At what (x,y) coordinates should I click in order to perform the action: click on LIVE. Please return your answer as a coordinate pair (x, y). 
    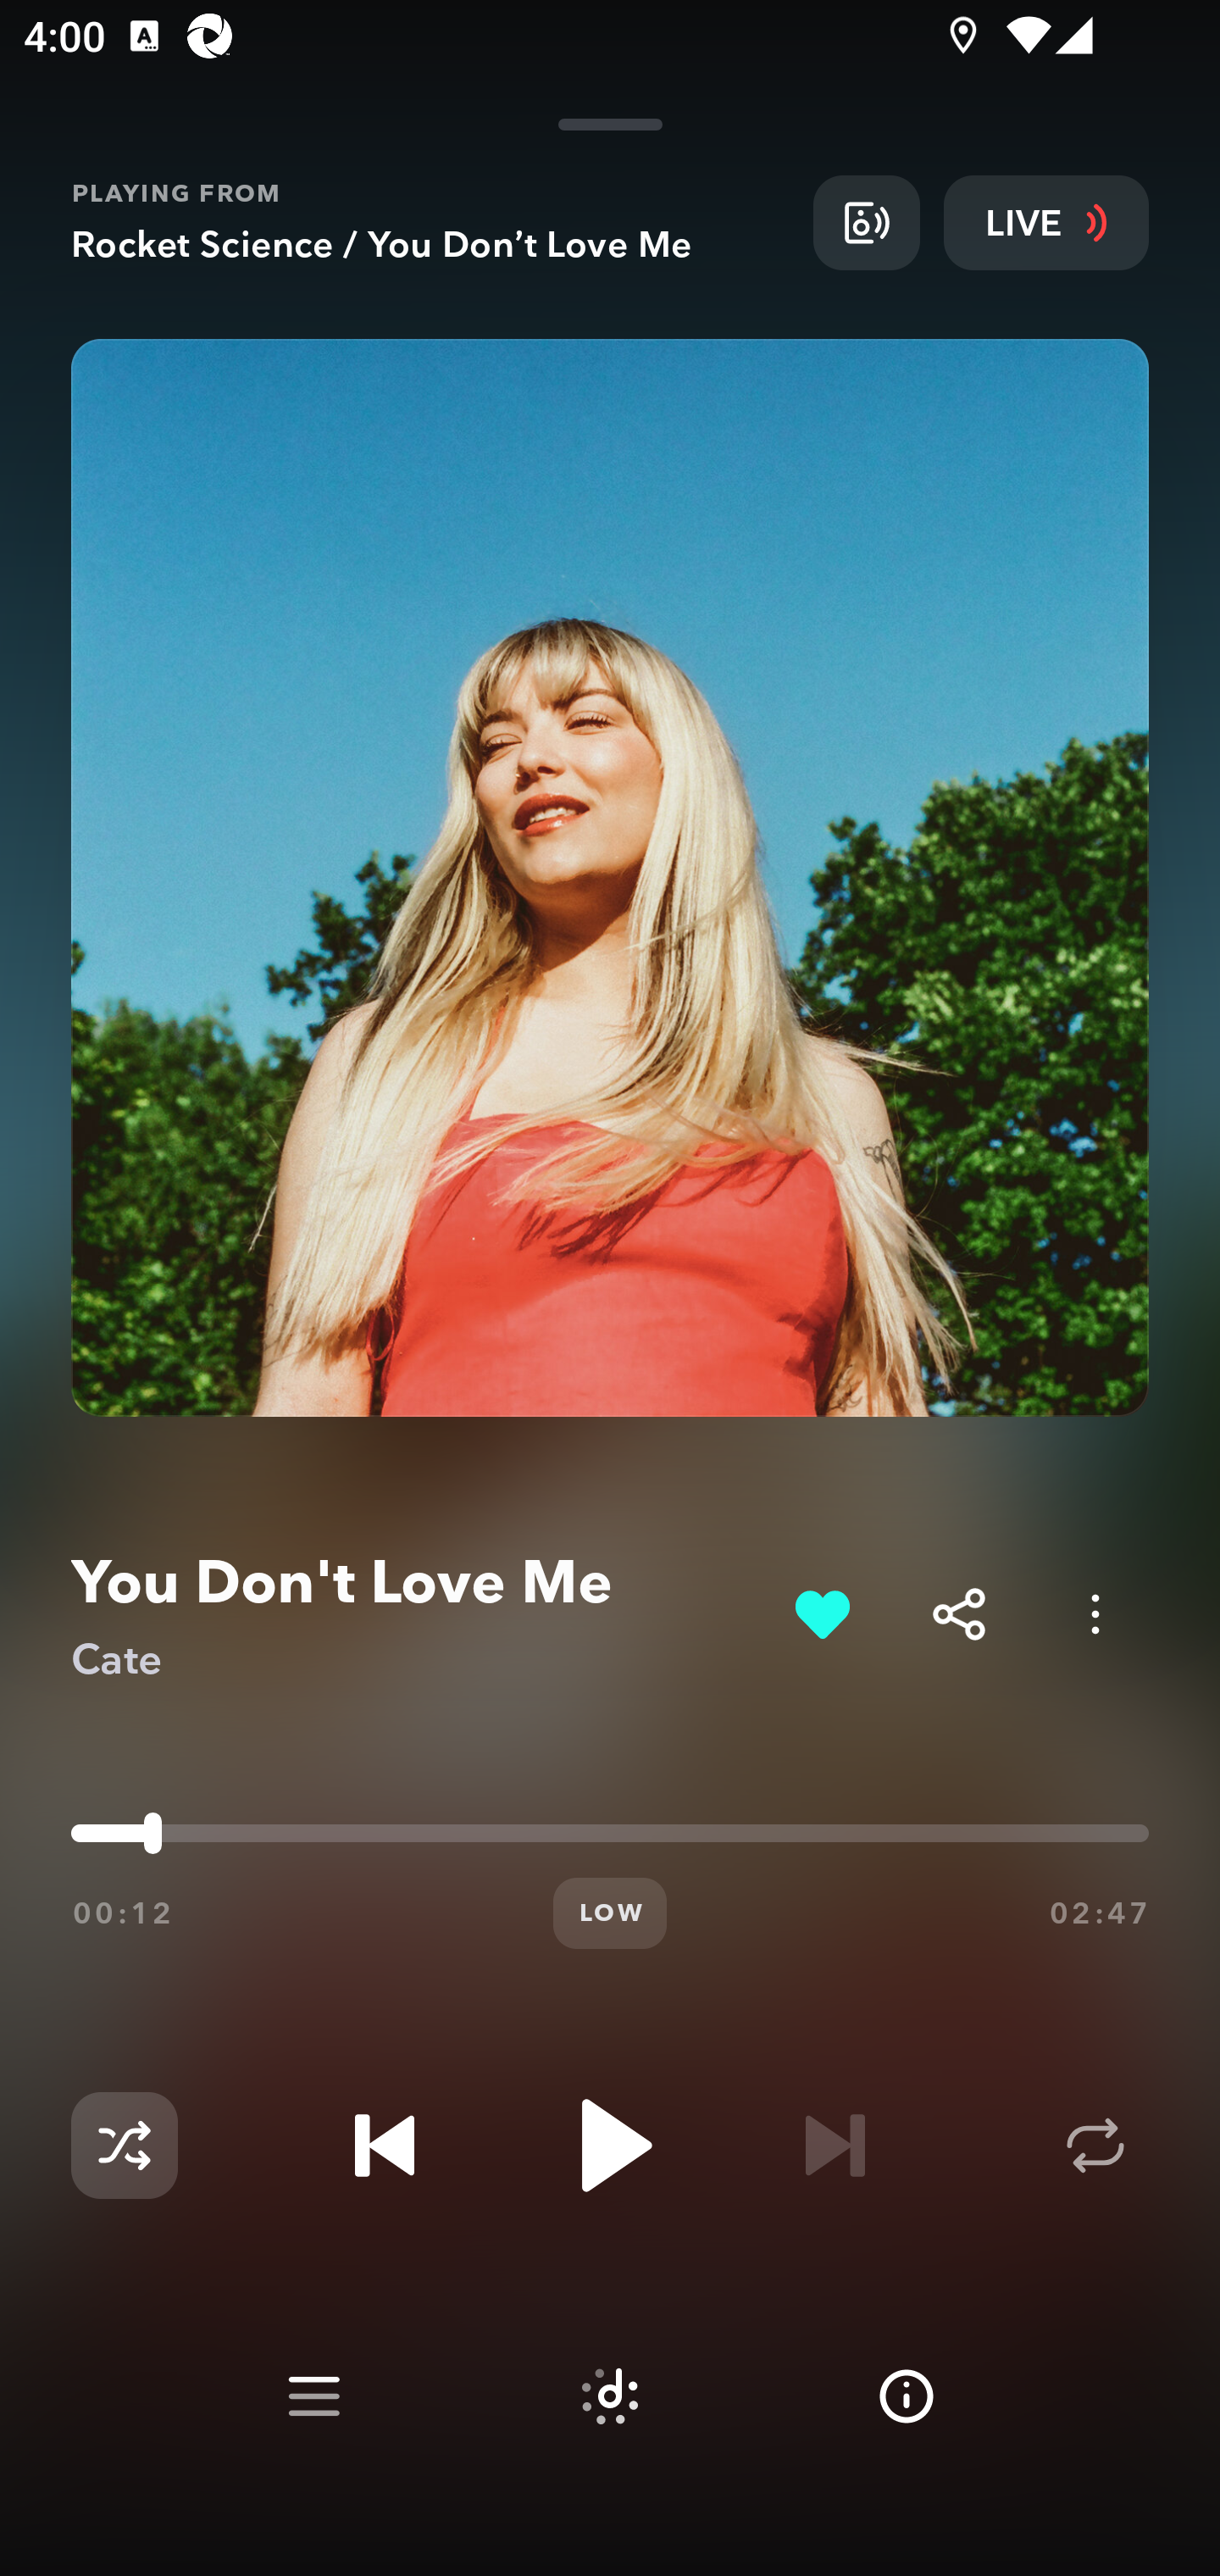
    Looking at the image, I should click on (1046, 222).